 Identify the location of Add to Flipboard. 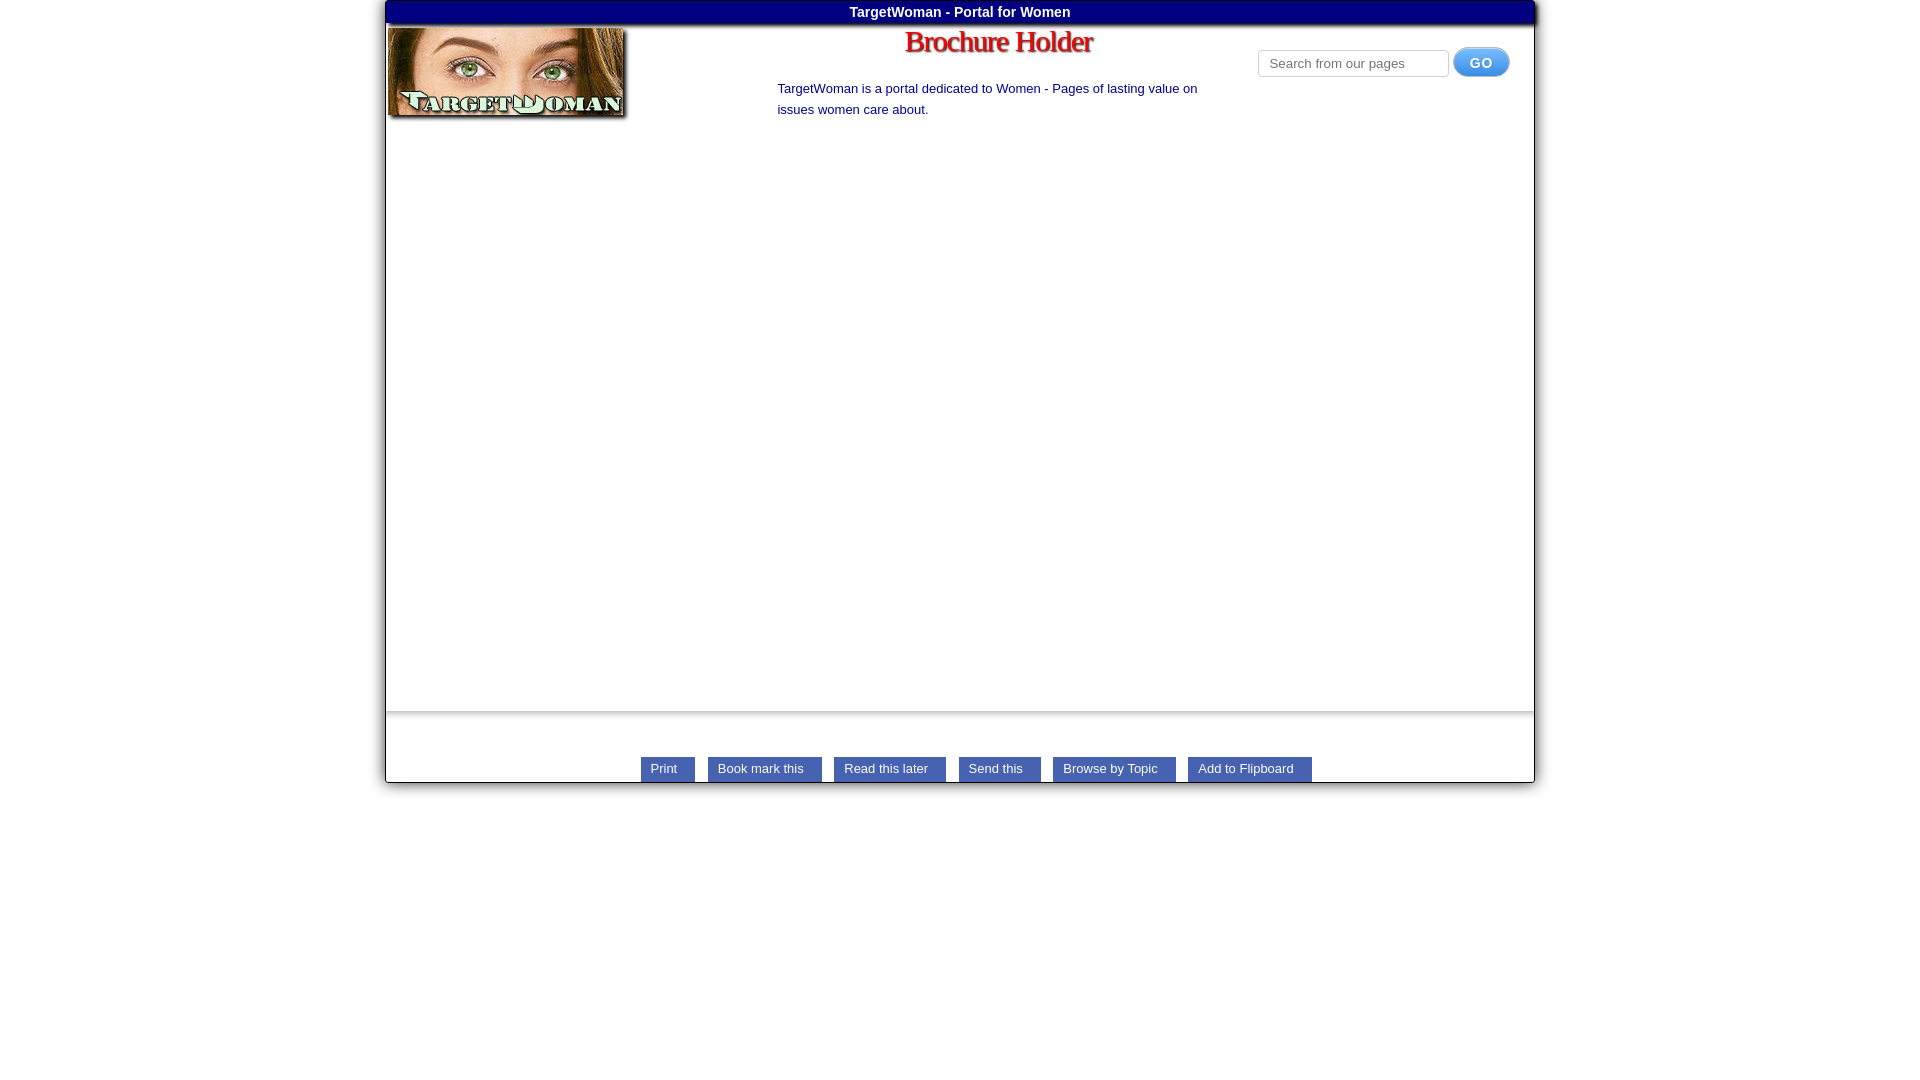
(1250, 768).